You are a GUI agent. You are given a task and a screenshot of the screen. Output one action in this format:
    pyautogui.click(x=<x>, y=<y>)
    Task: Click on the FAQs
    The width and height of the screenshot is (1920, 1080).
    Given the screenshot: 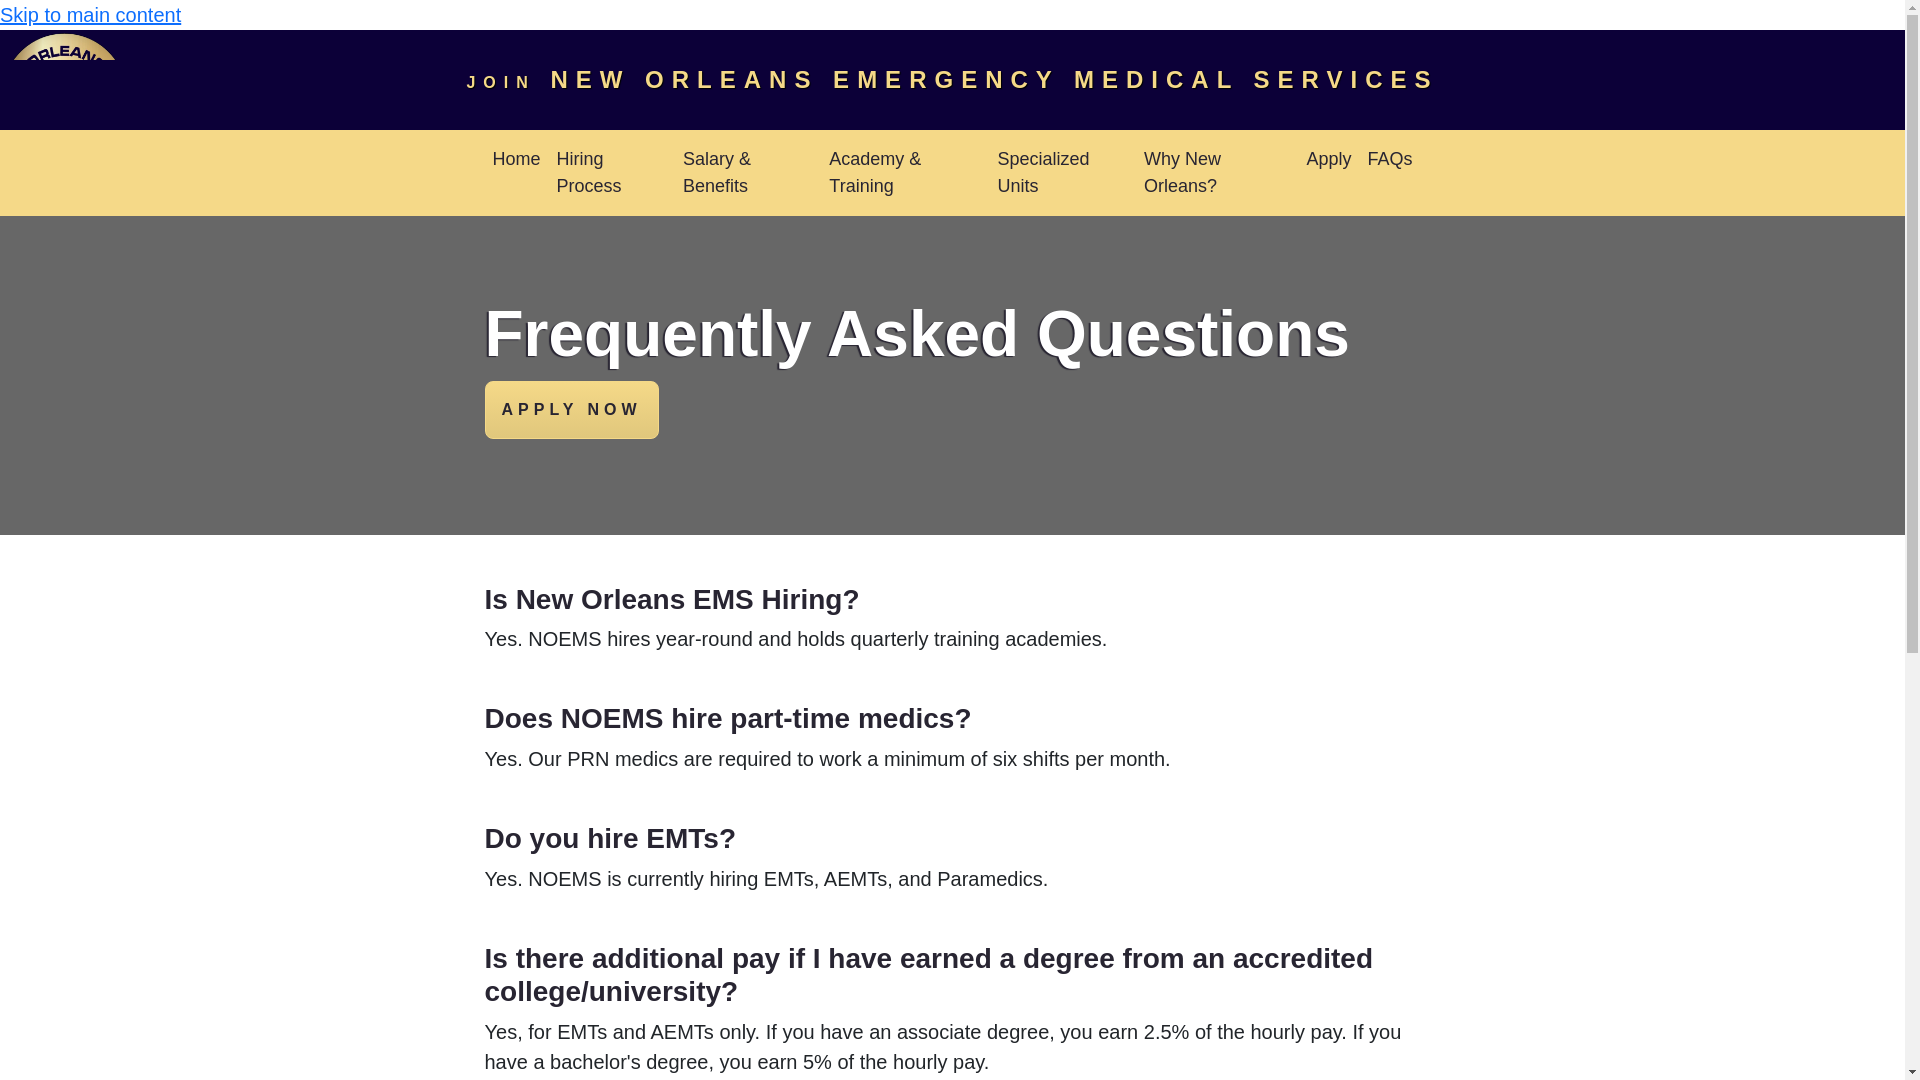 What is the action you would take?
    pyautogui.click(x=1390, y=160)
    